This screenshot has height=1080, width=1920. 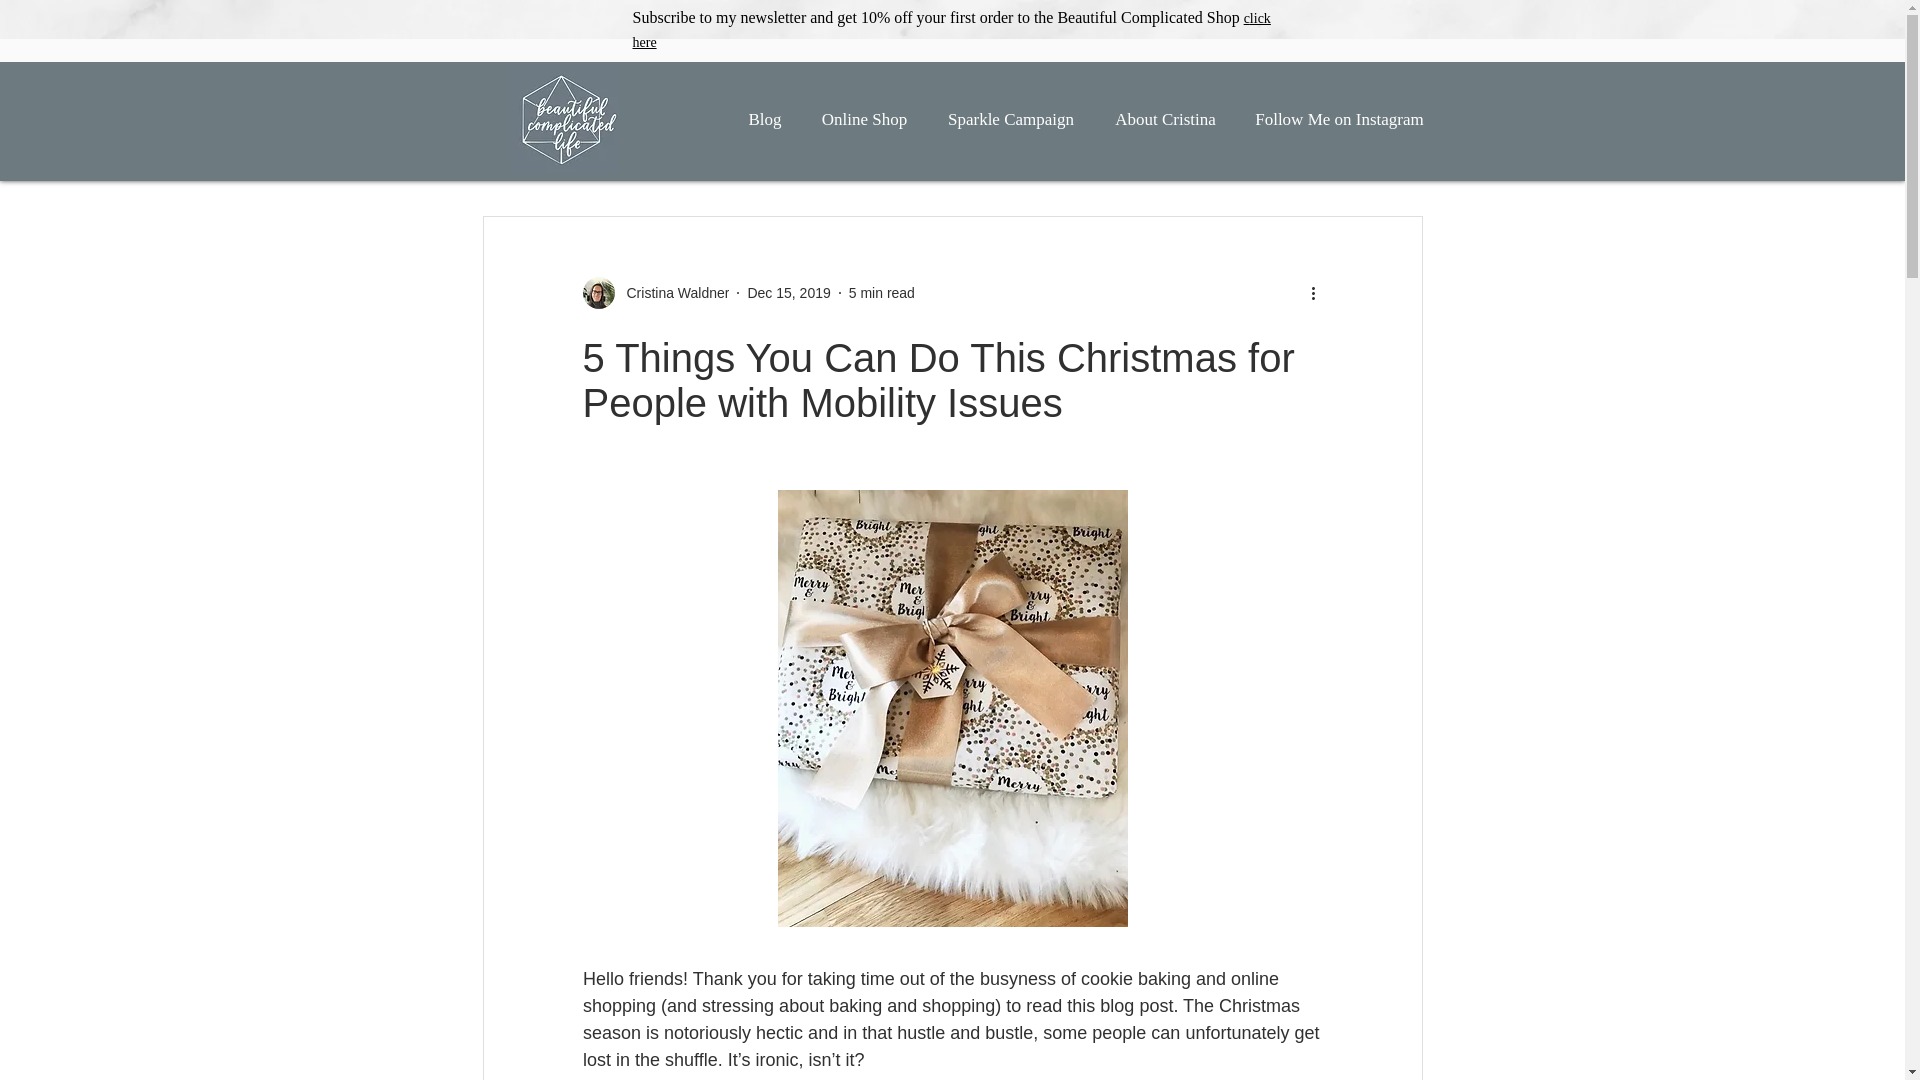 What do you see at coordinates (882, 293) in the screenshot?
I see `5 min read` at bounding box center [882, 293].